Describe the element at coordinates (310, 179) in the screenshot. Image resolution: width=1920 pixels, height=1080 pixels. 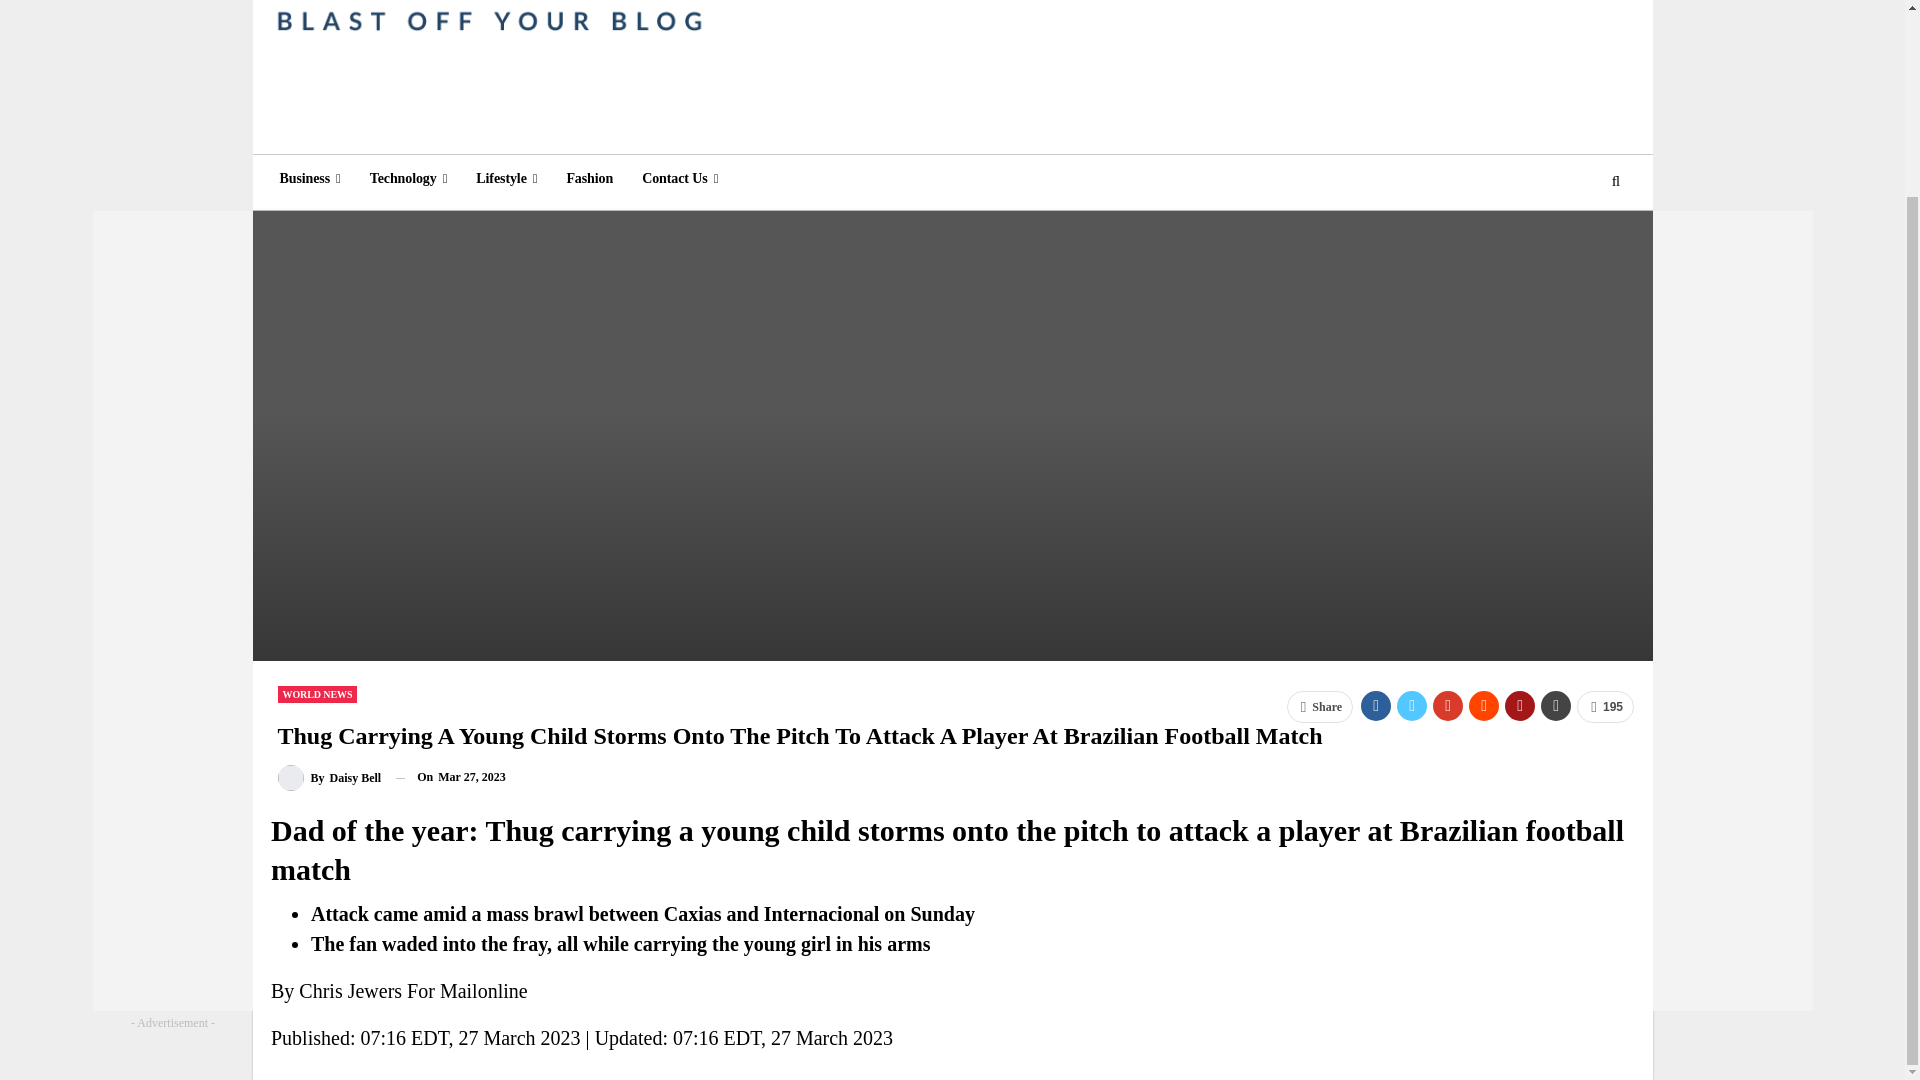
I see `Business` at that location.